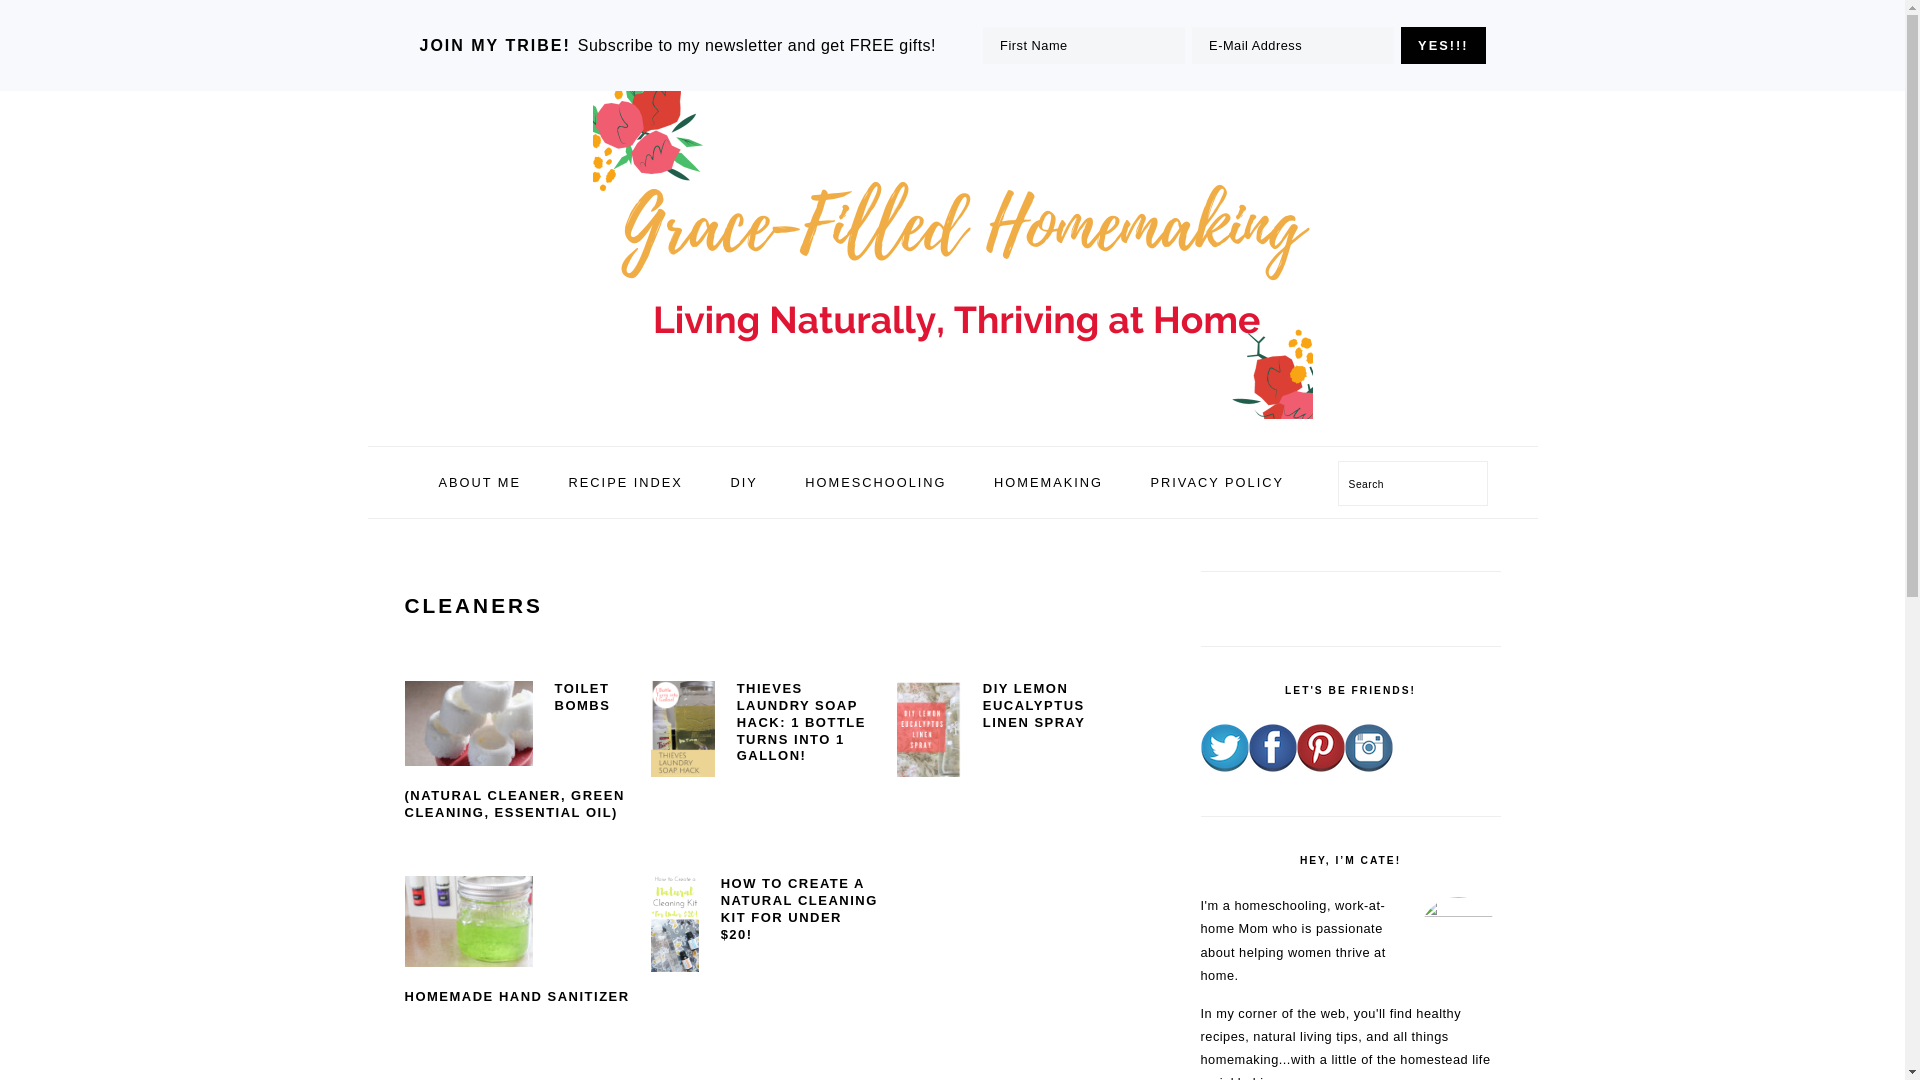 This screenshot has width=1920, height=1080. I want to click on HOMESCHOOLING, so click(875, 482).